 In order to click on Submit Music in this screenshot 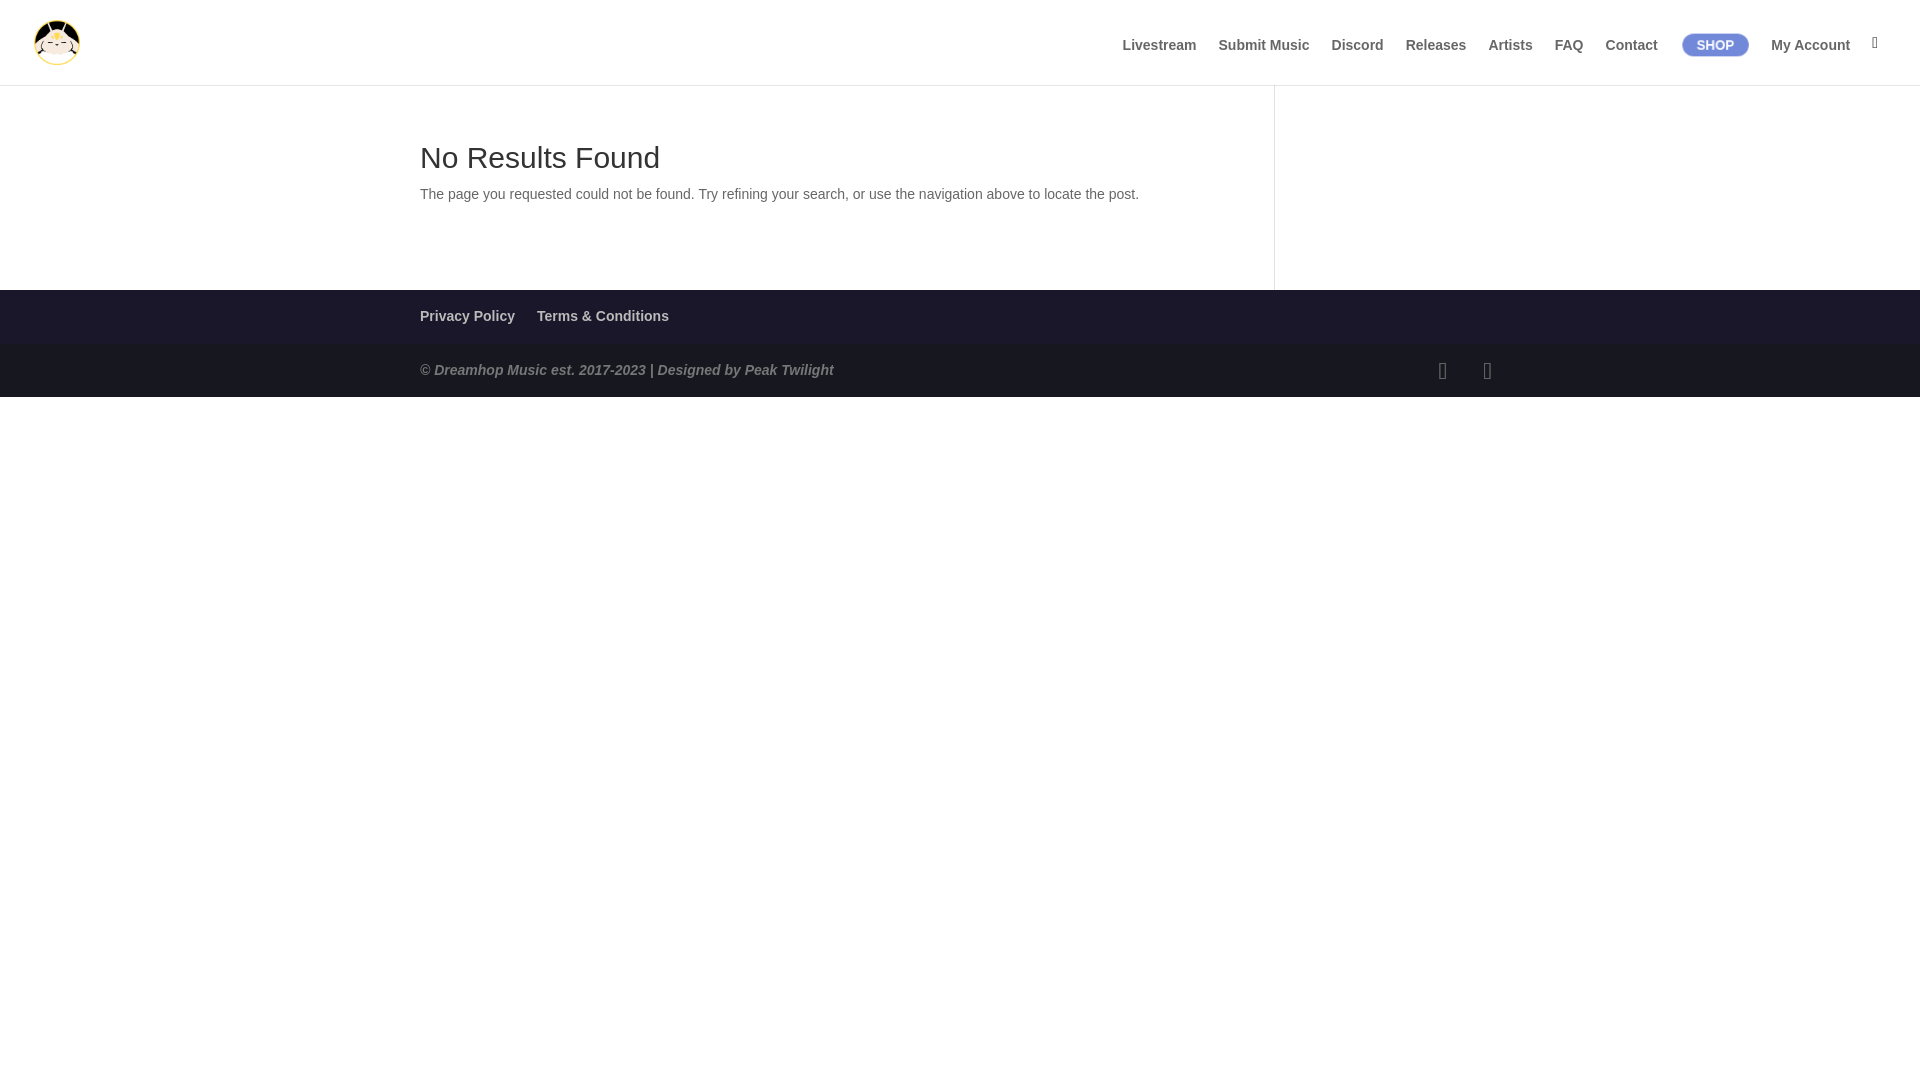, I will do `click(1264, 61)`.